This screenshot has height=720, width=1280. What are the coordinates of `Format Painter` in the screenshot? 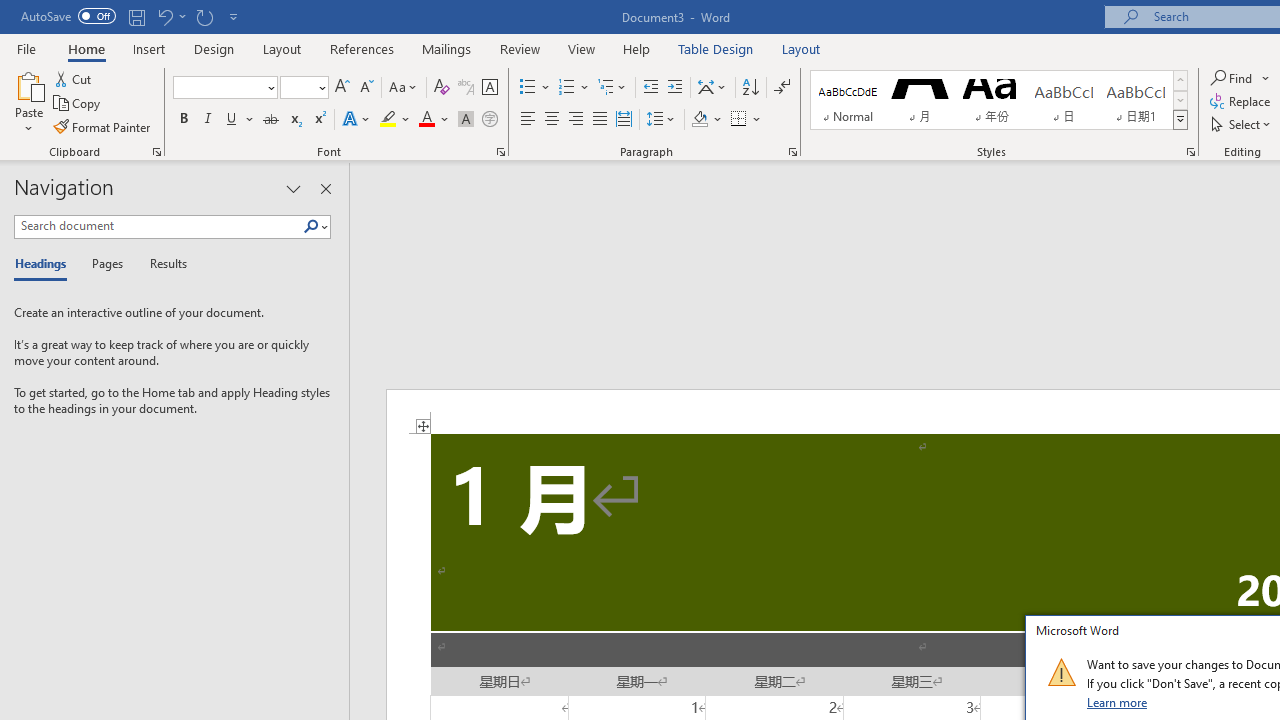 It's located at (103, 126).